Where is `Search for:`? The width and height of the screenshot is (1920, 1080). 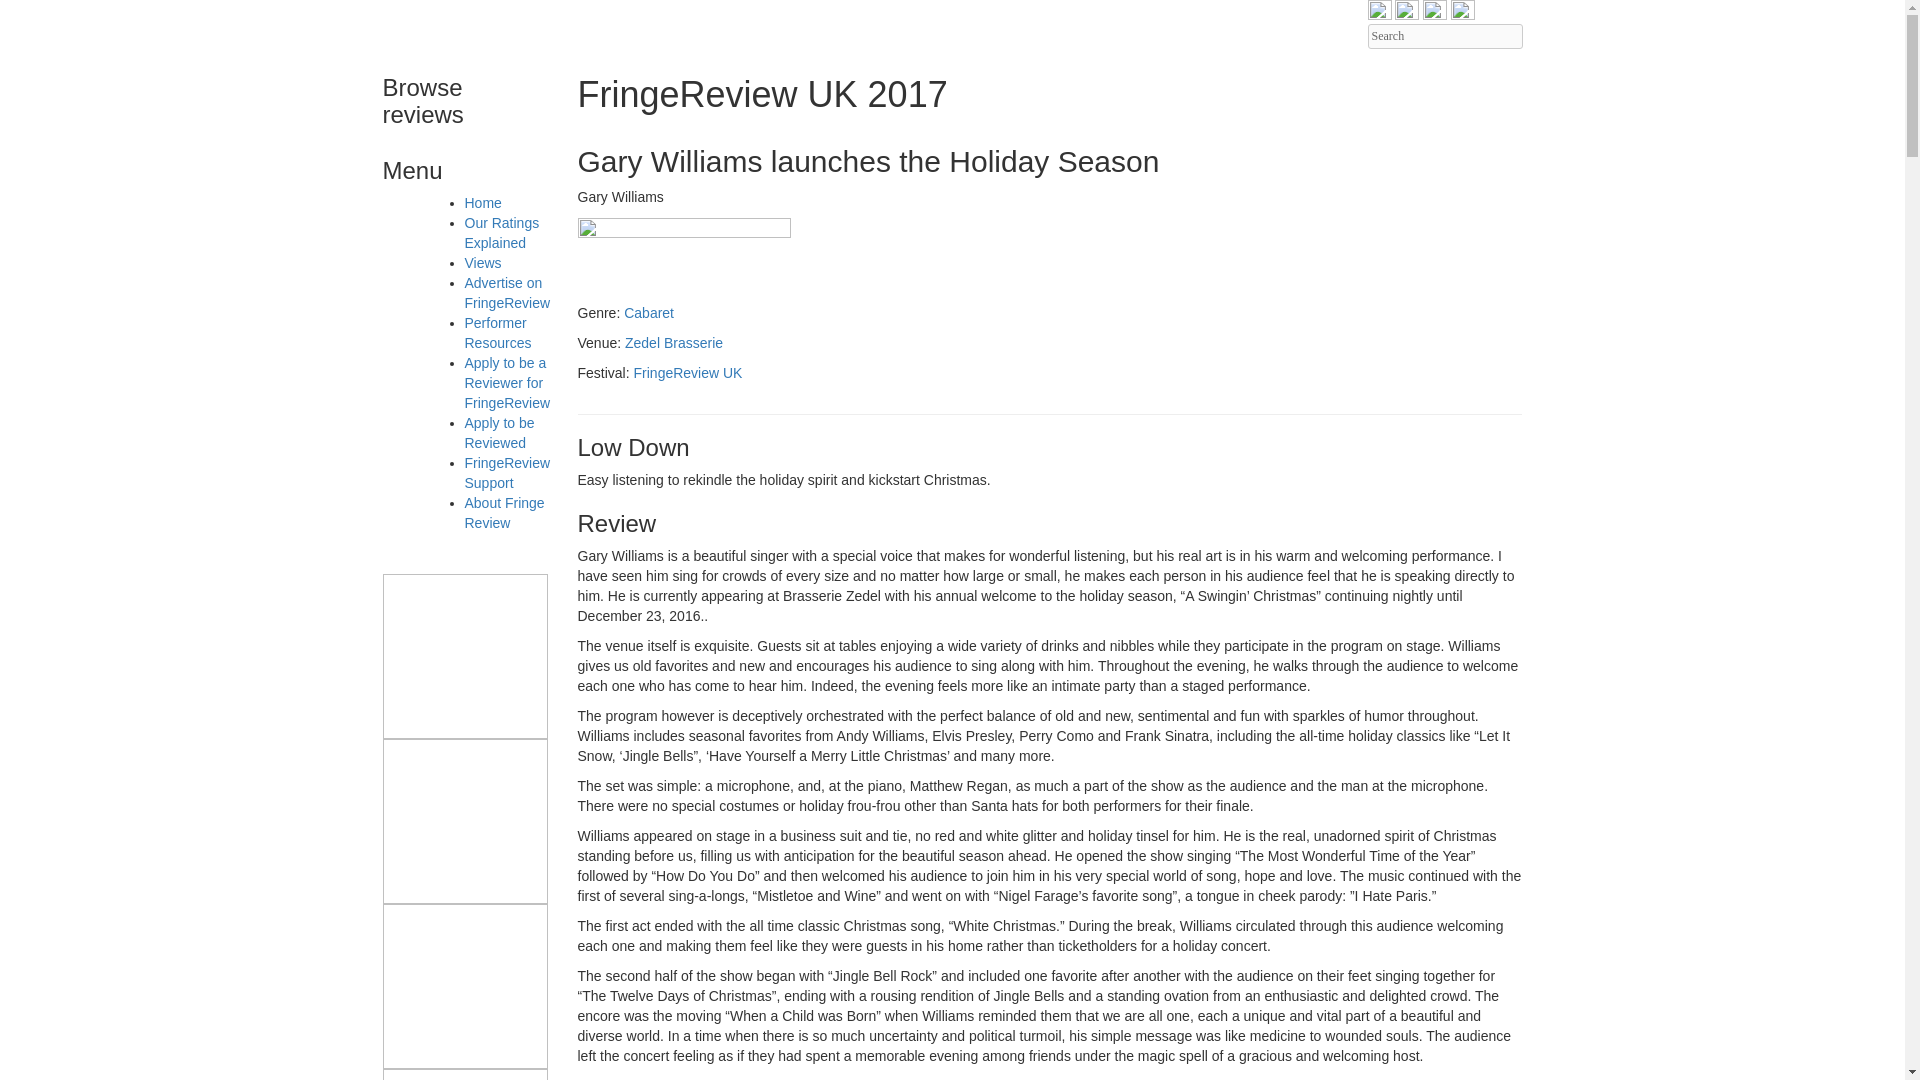 Search for: is located at coordinates (1444, 36).